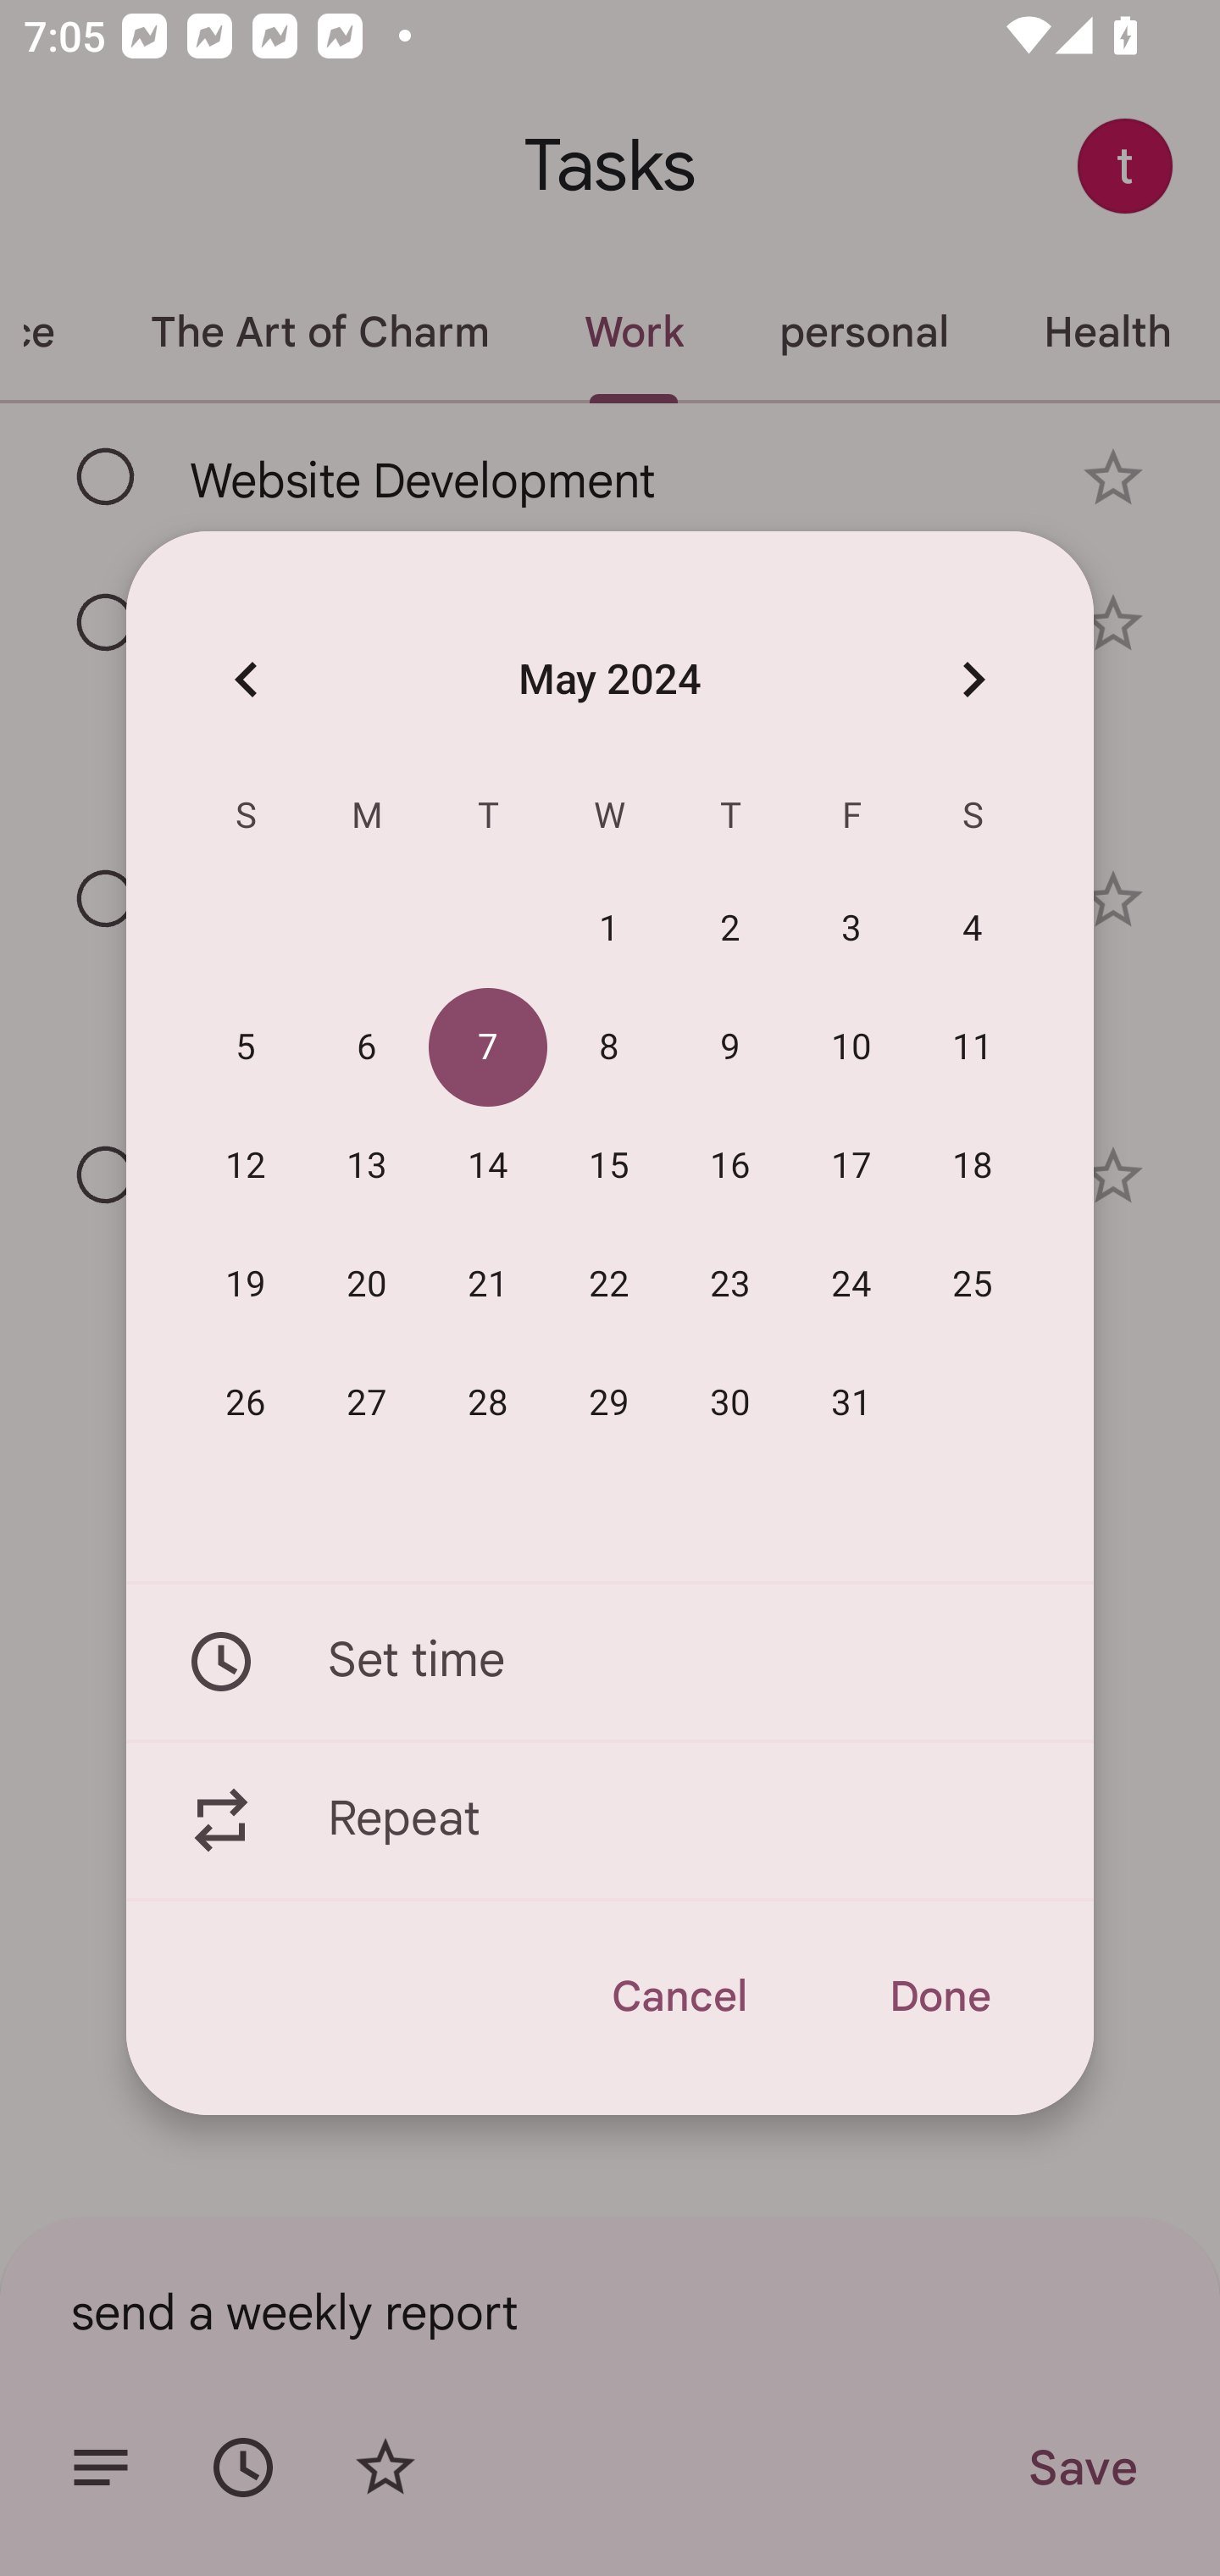 This screenshot has height=2576, width=1220. What do you see at coordinates (610, 1821) in the screenshot?
I see `Repeat` at bounding box center [610, 1821].